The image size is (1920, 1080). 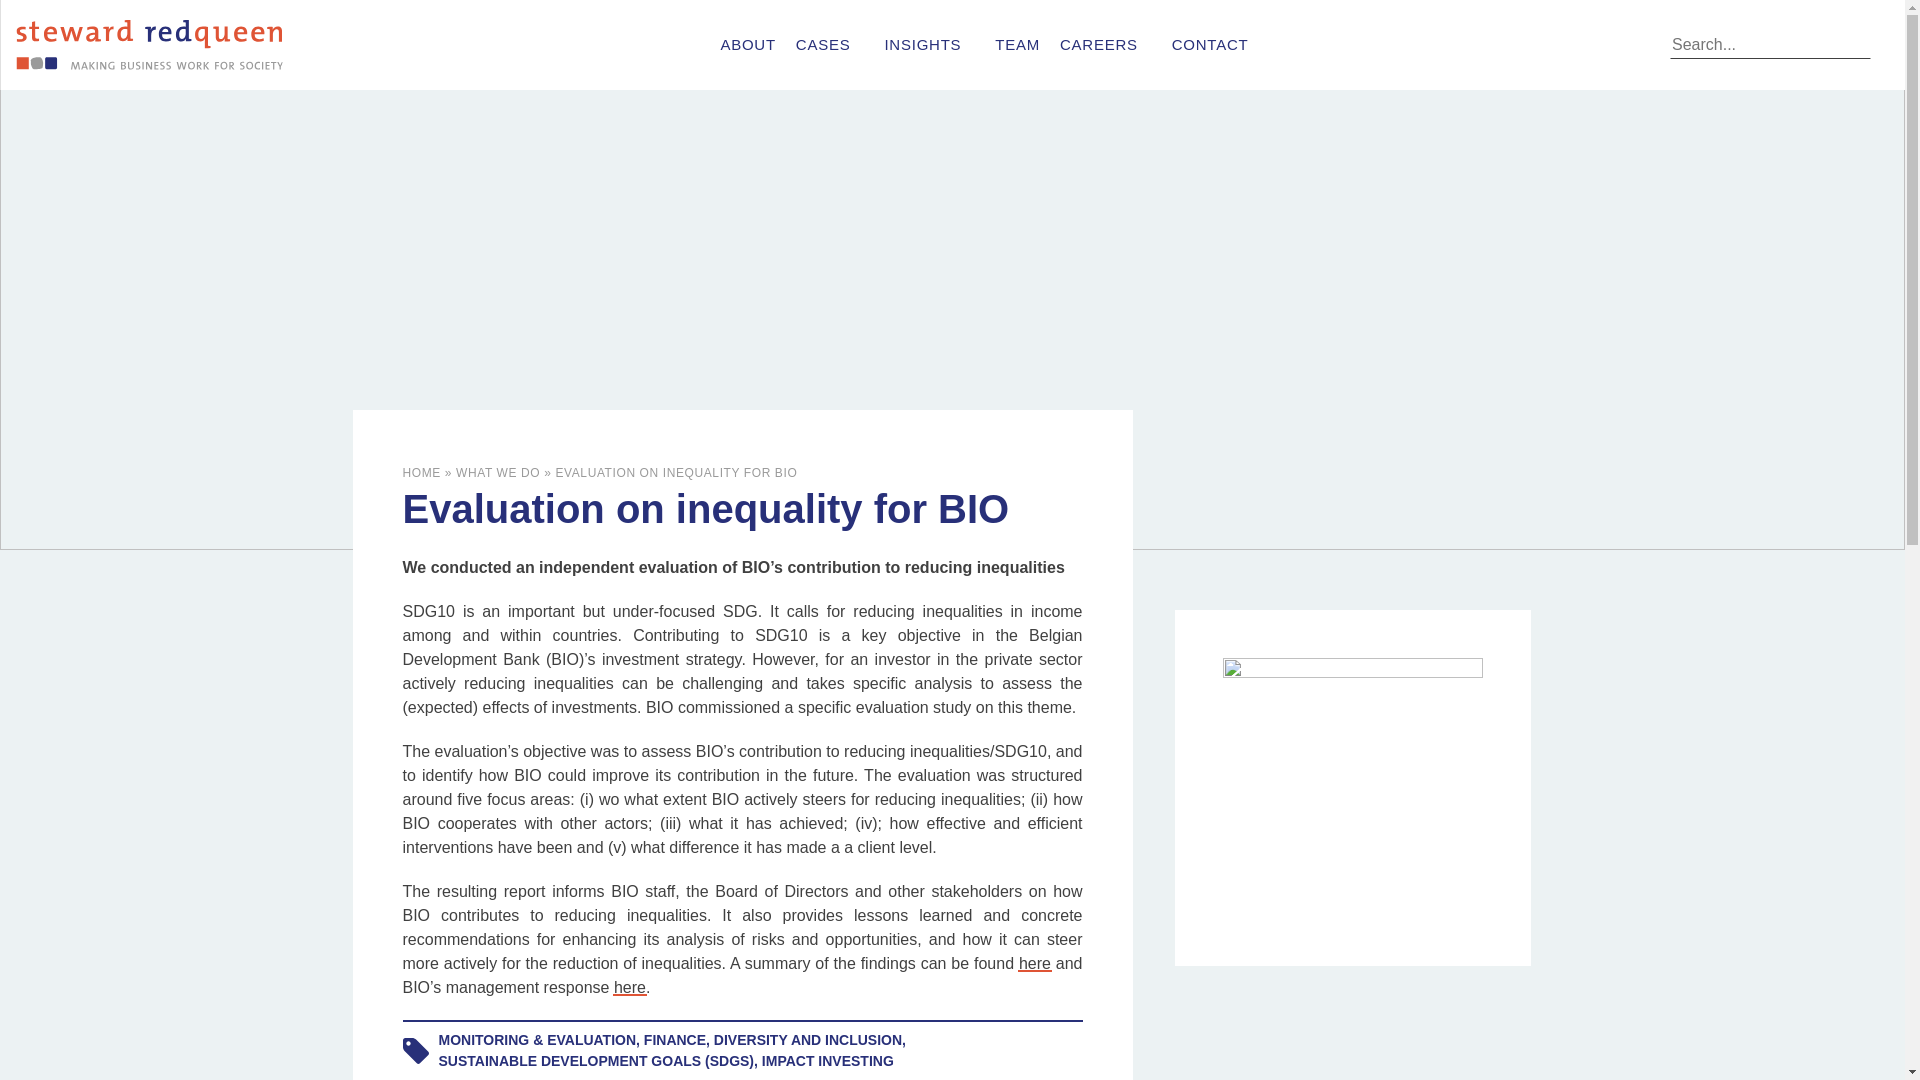 What do you see at coordinates (1210, 44) in the screenshot?
I see `CONTACT` at bounding box center [1210, 44].